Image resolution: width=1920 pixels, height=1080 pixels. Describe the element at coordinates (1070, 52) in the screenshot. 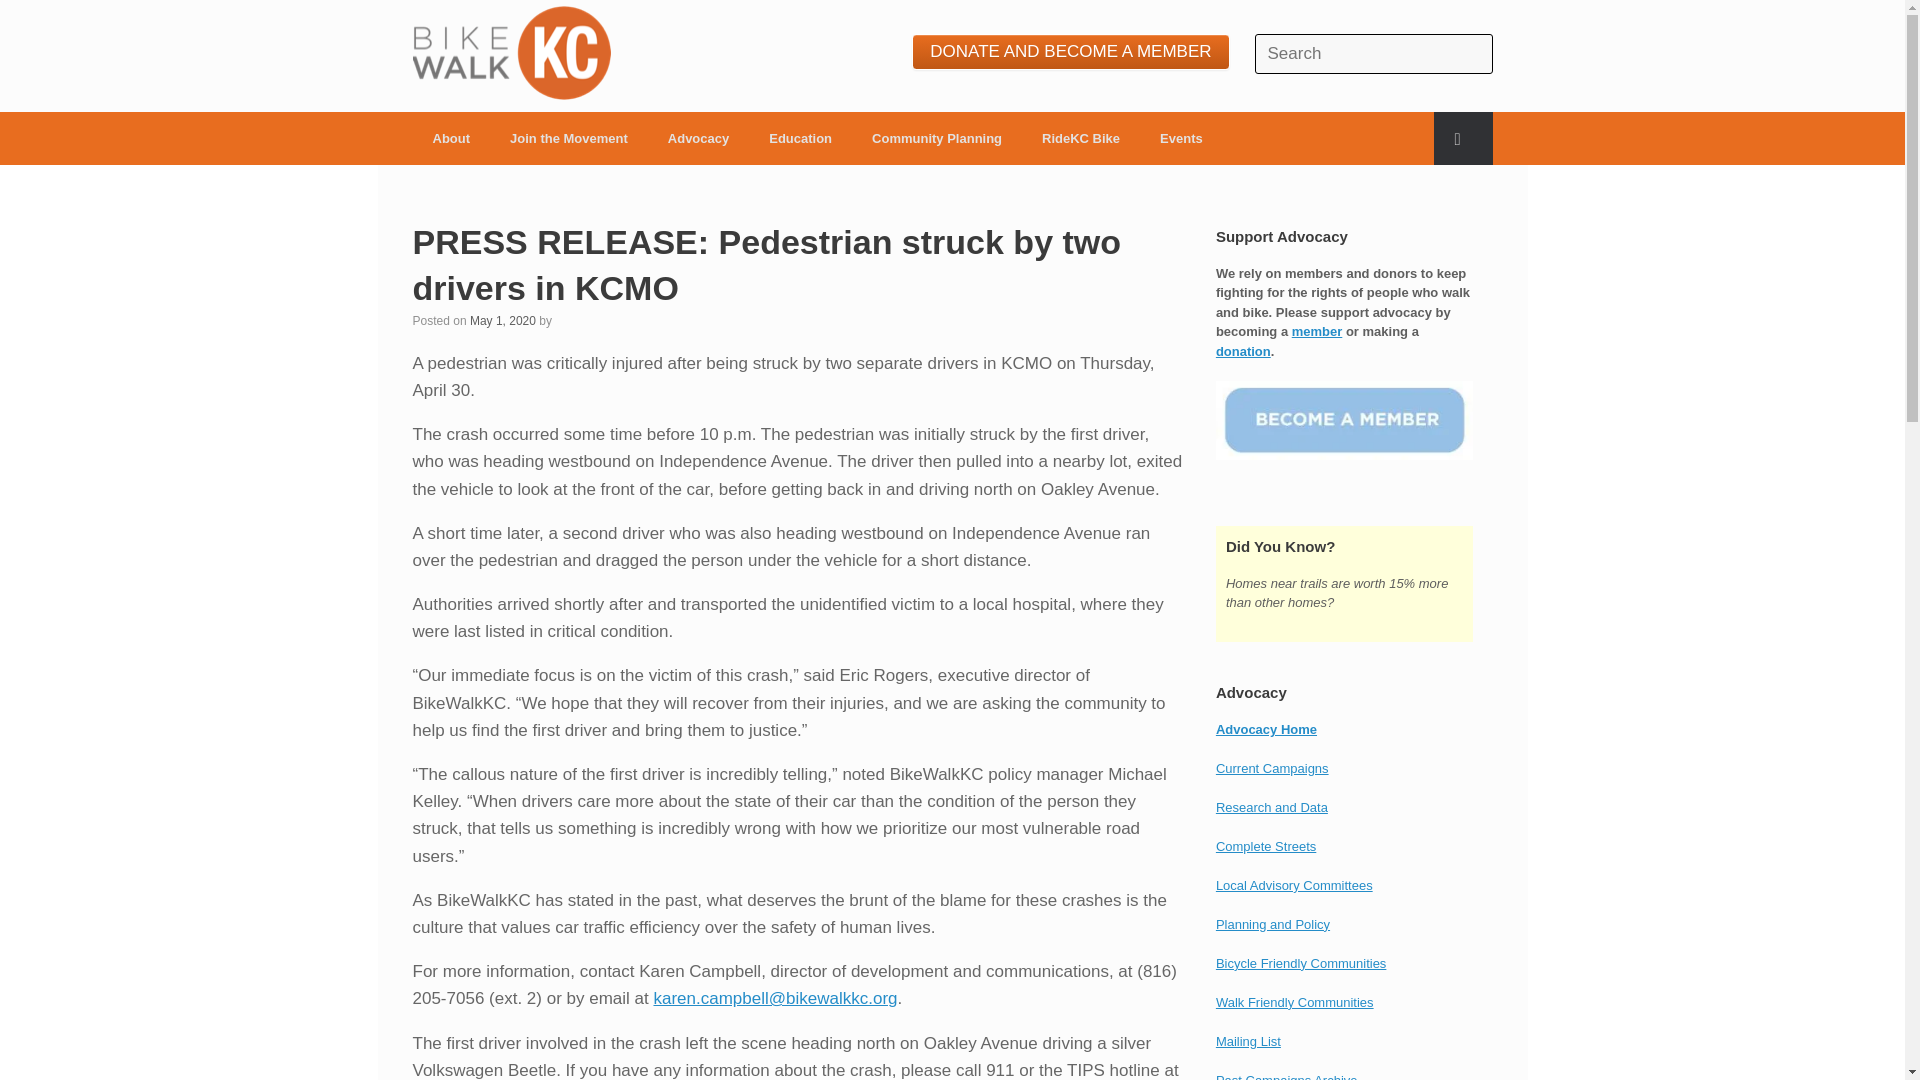

I see `DONATE AND BECOME A MEMBER` at that location.